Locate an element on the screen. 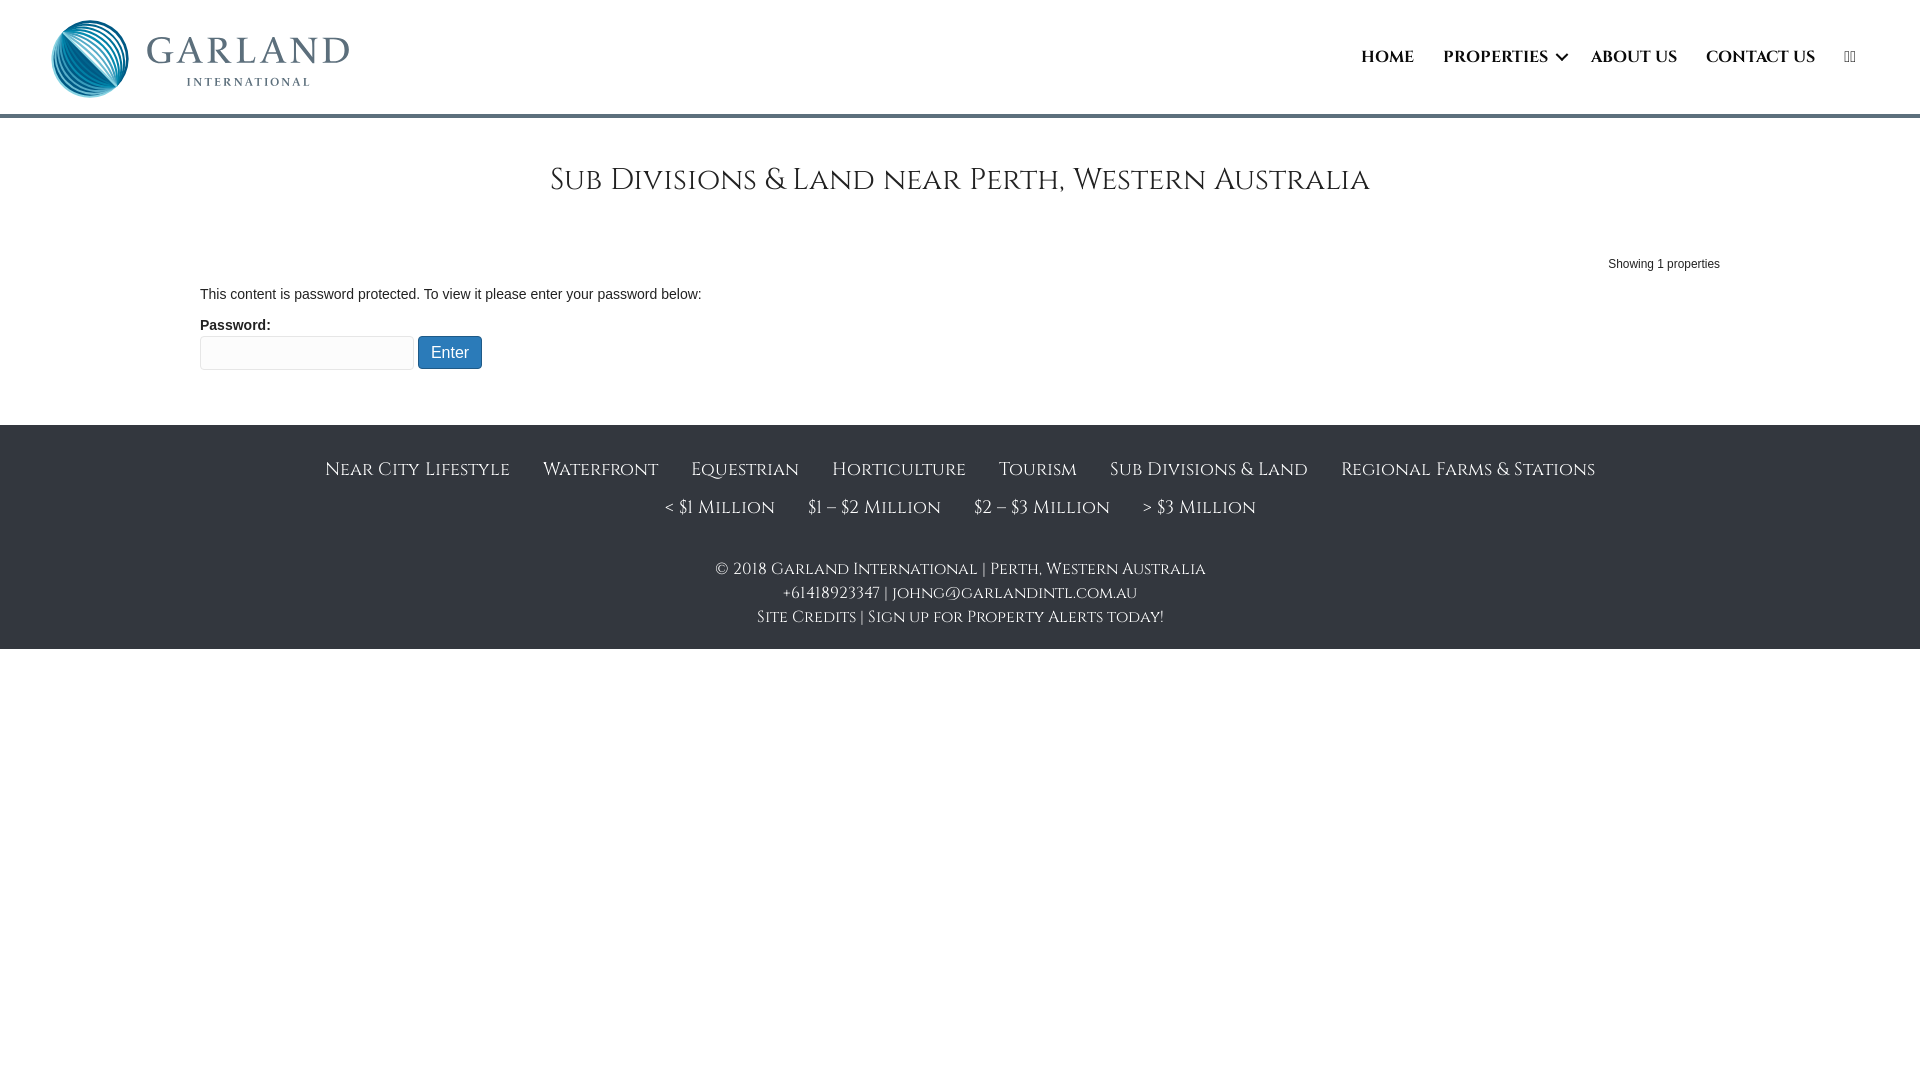 The image size is (1920, 1080). +61418923347 is located at coordinates (832, 593).